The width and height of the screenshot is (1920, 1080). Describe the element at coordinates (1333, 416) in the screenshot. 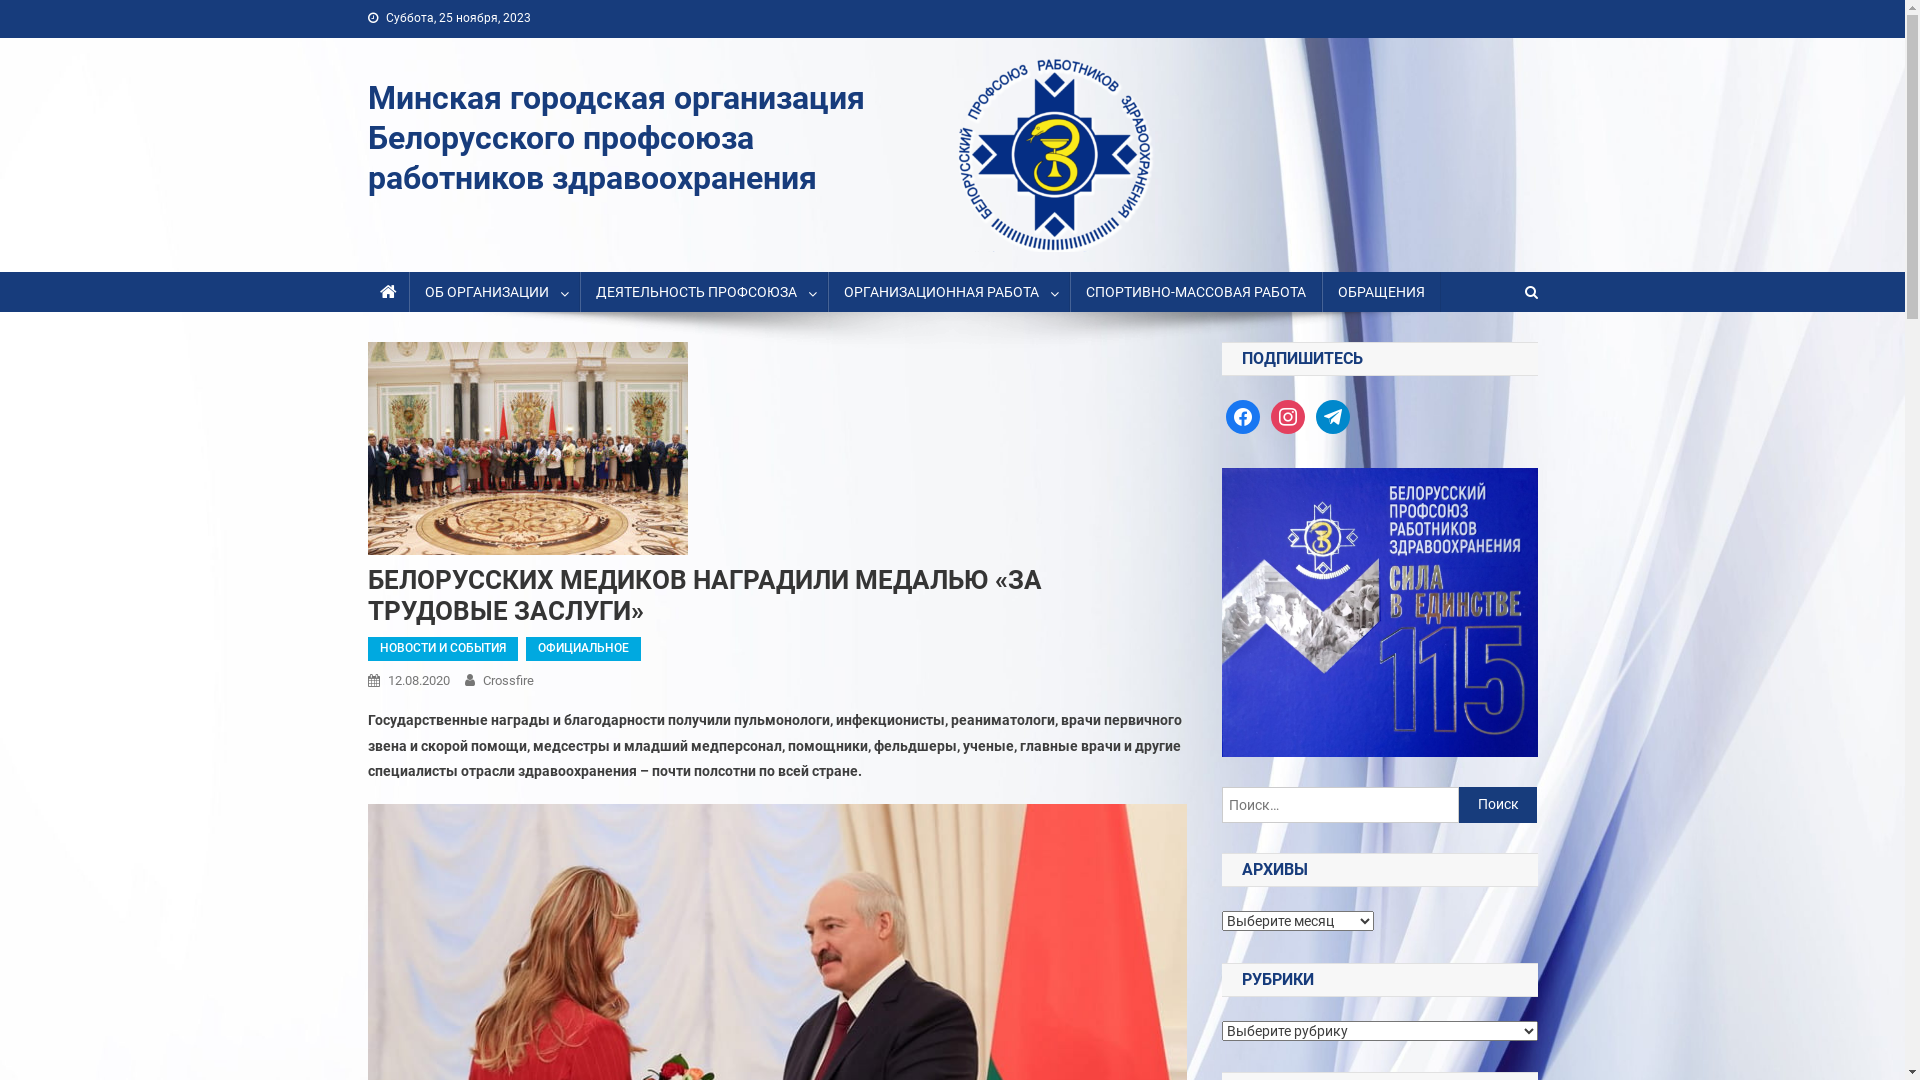

I see `telegram` at that location.